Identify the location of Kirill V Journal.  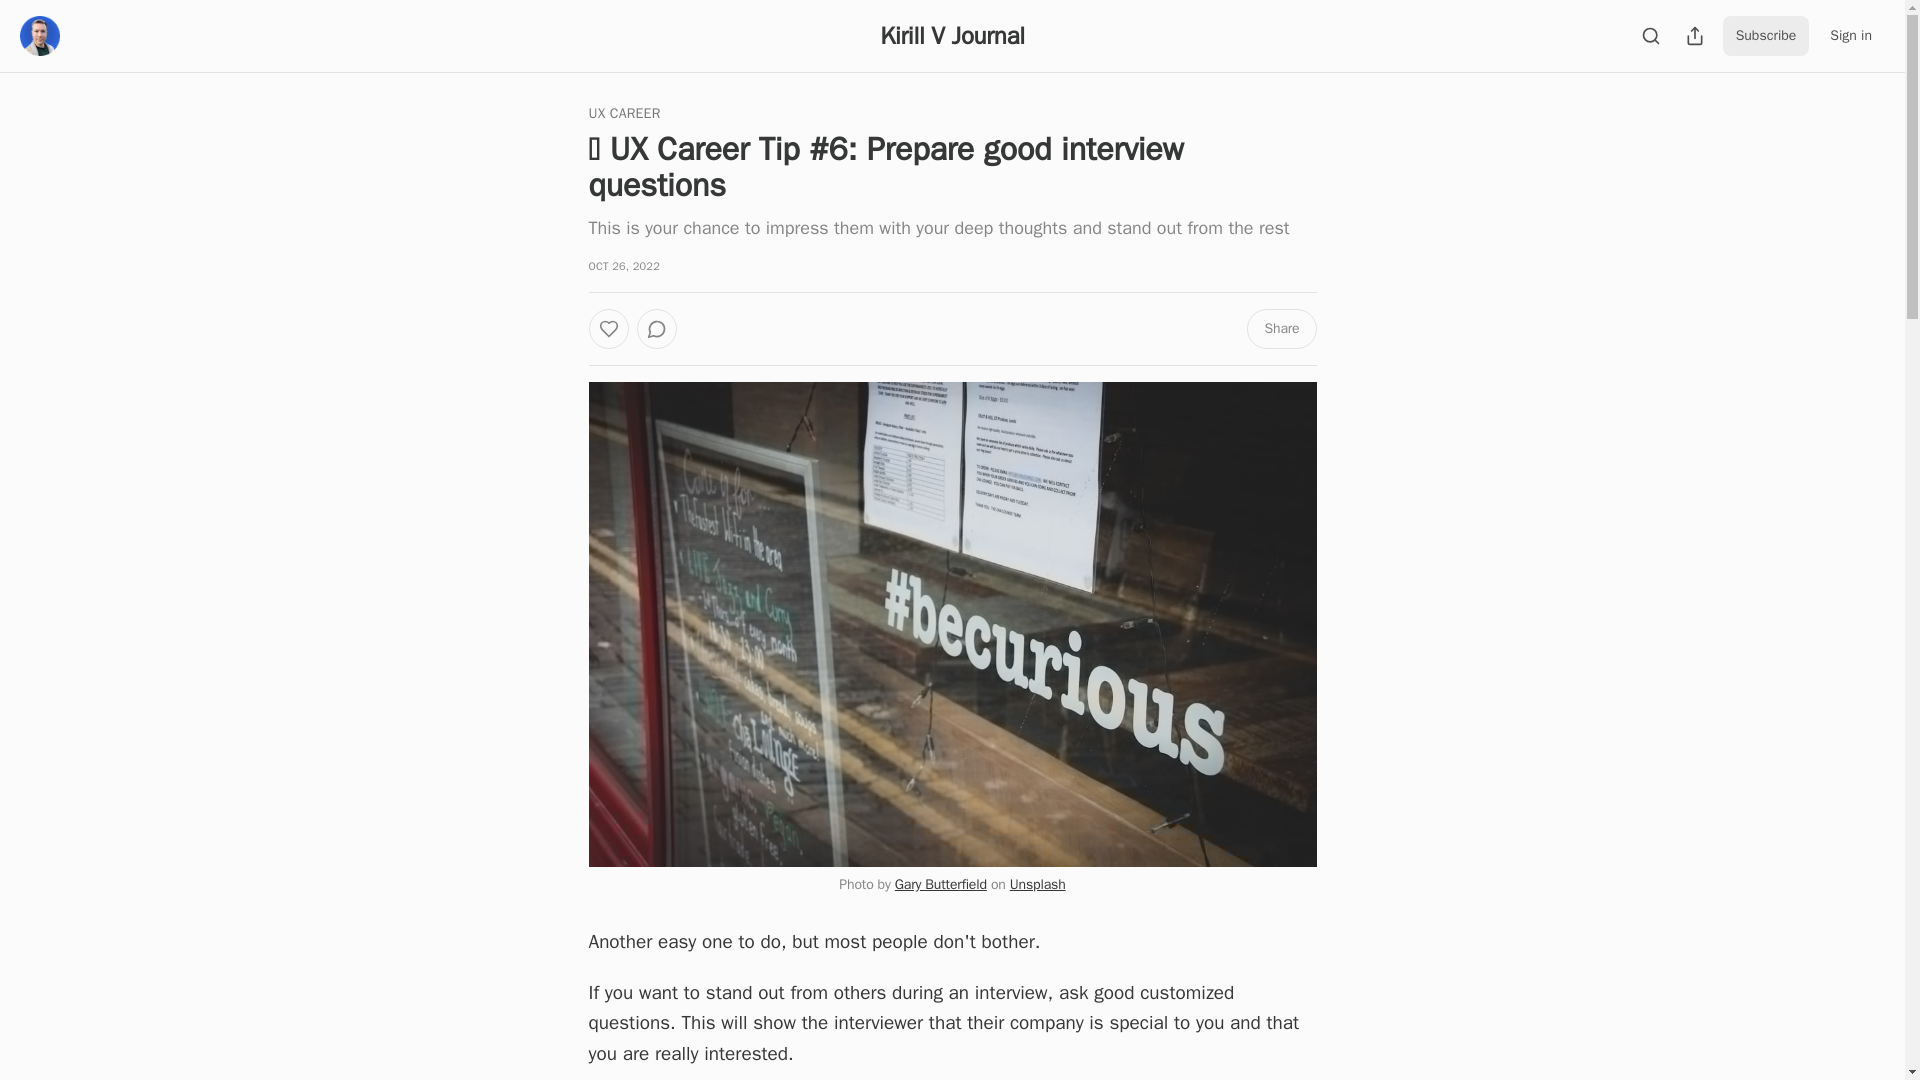
(951, 35).